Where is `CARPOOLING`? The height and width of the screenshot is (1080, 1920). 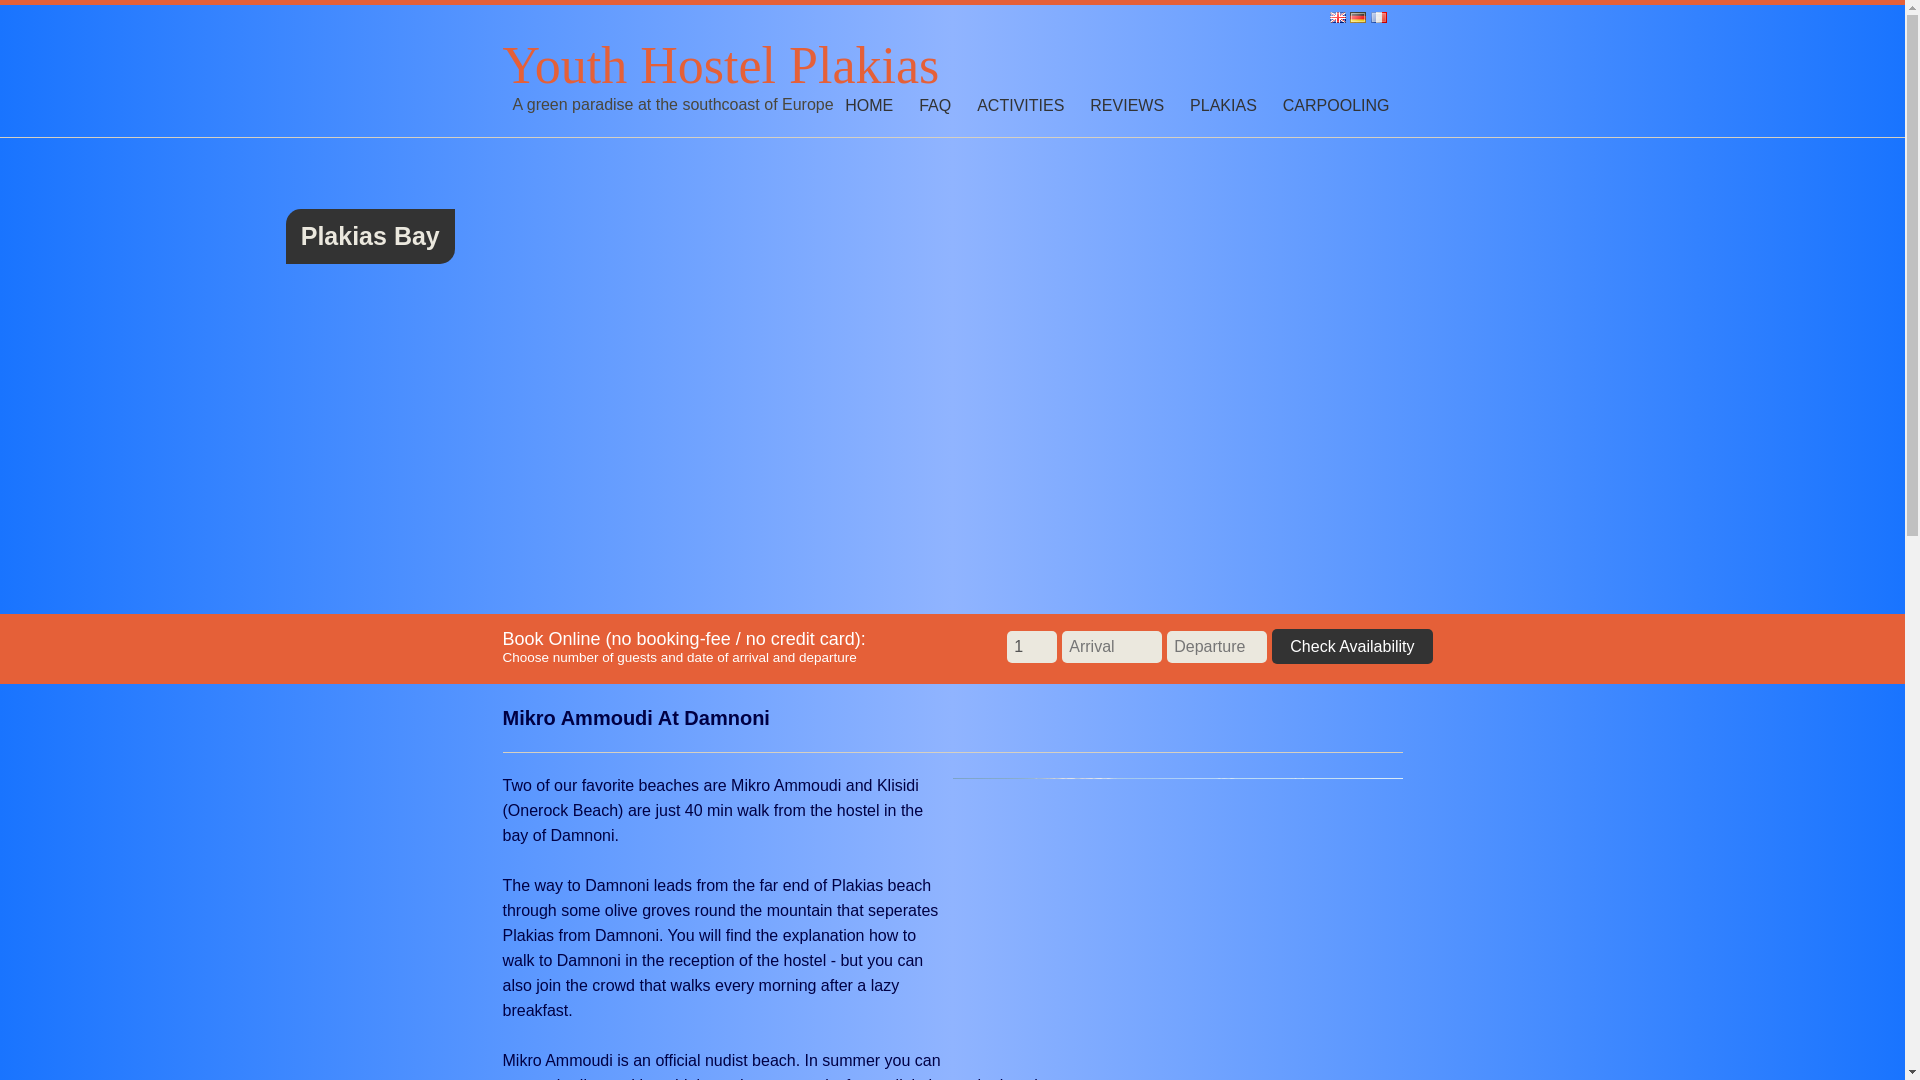
CARPOOLING is located at coordinates (1336, 106).